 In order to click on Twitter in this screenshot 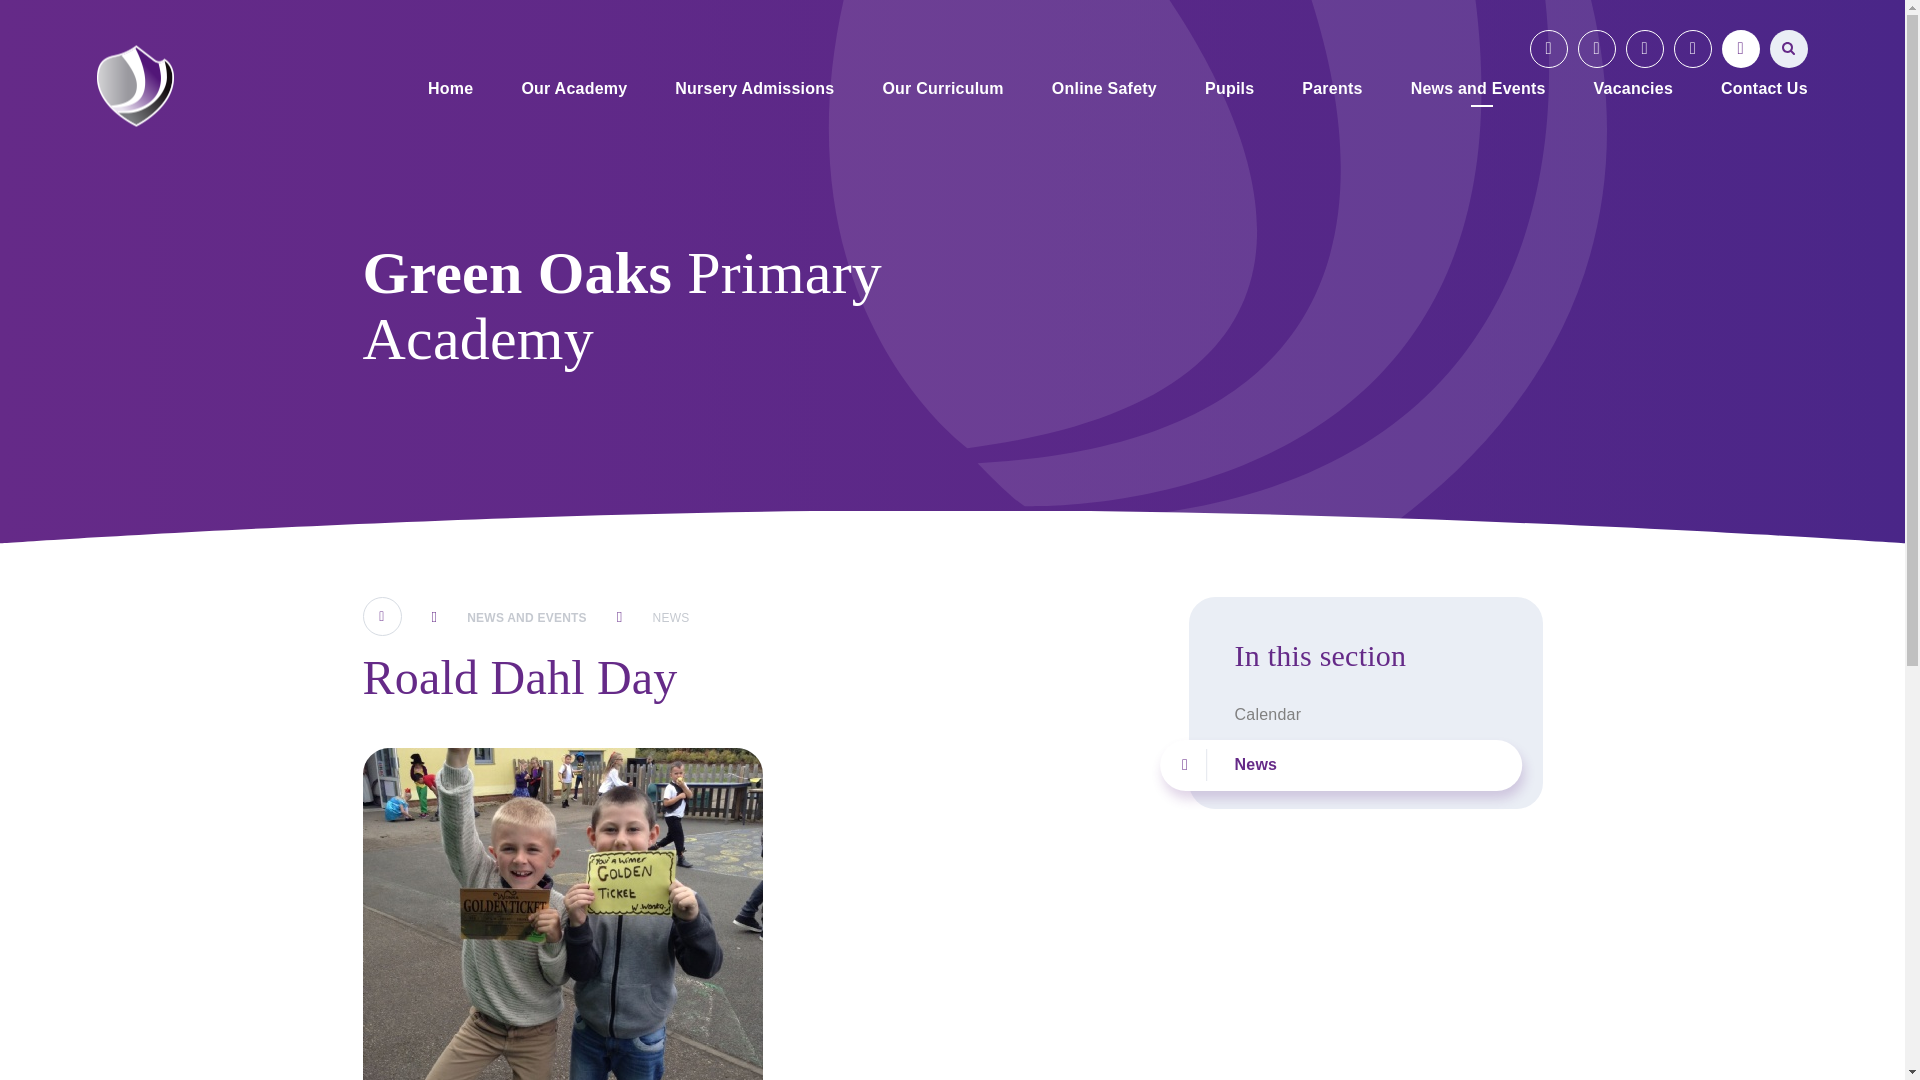, I will do `click(1645, 49)`.